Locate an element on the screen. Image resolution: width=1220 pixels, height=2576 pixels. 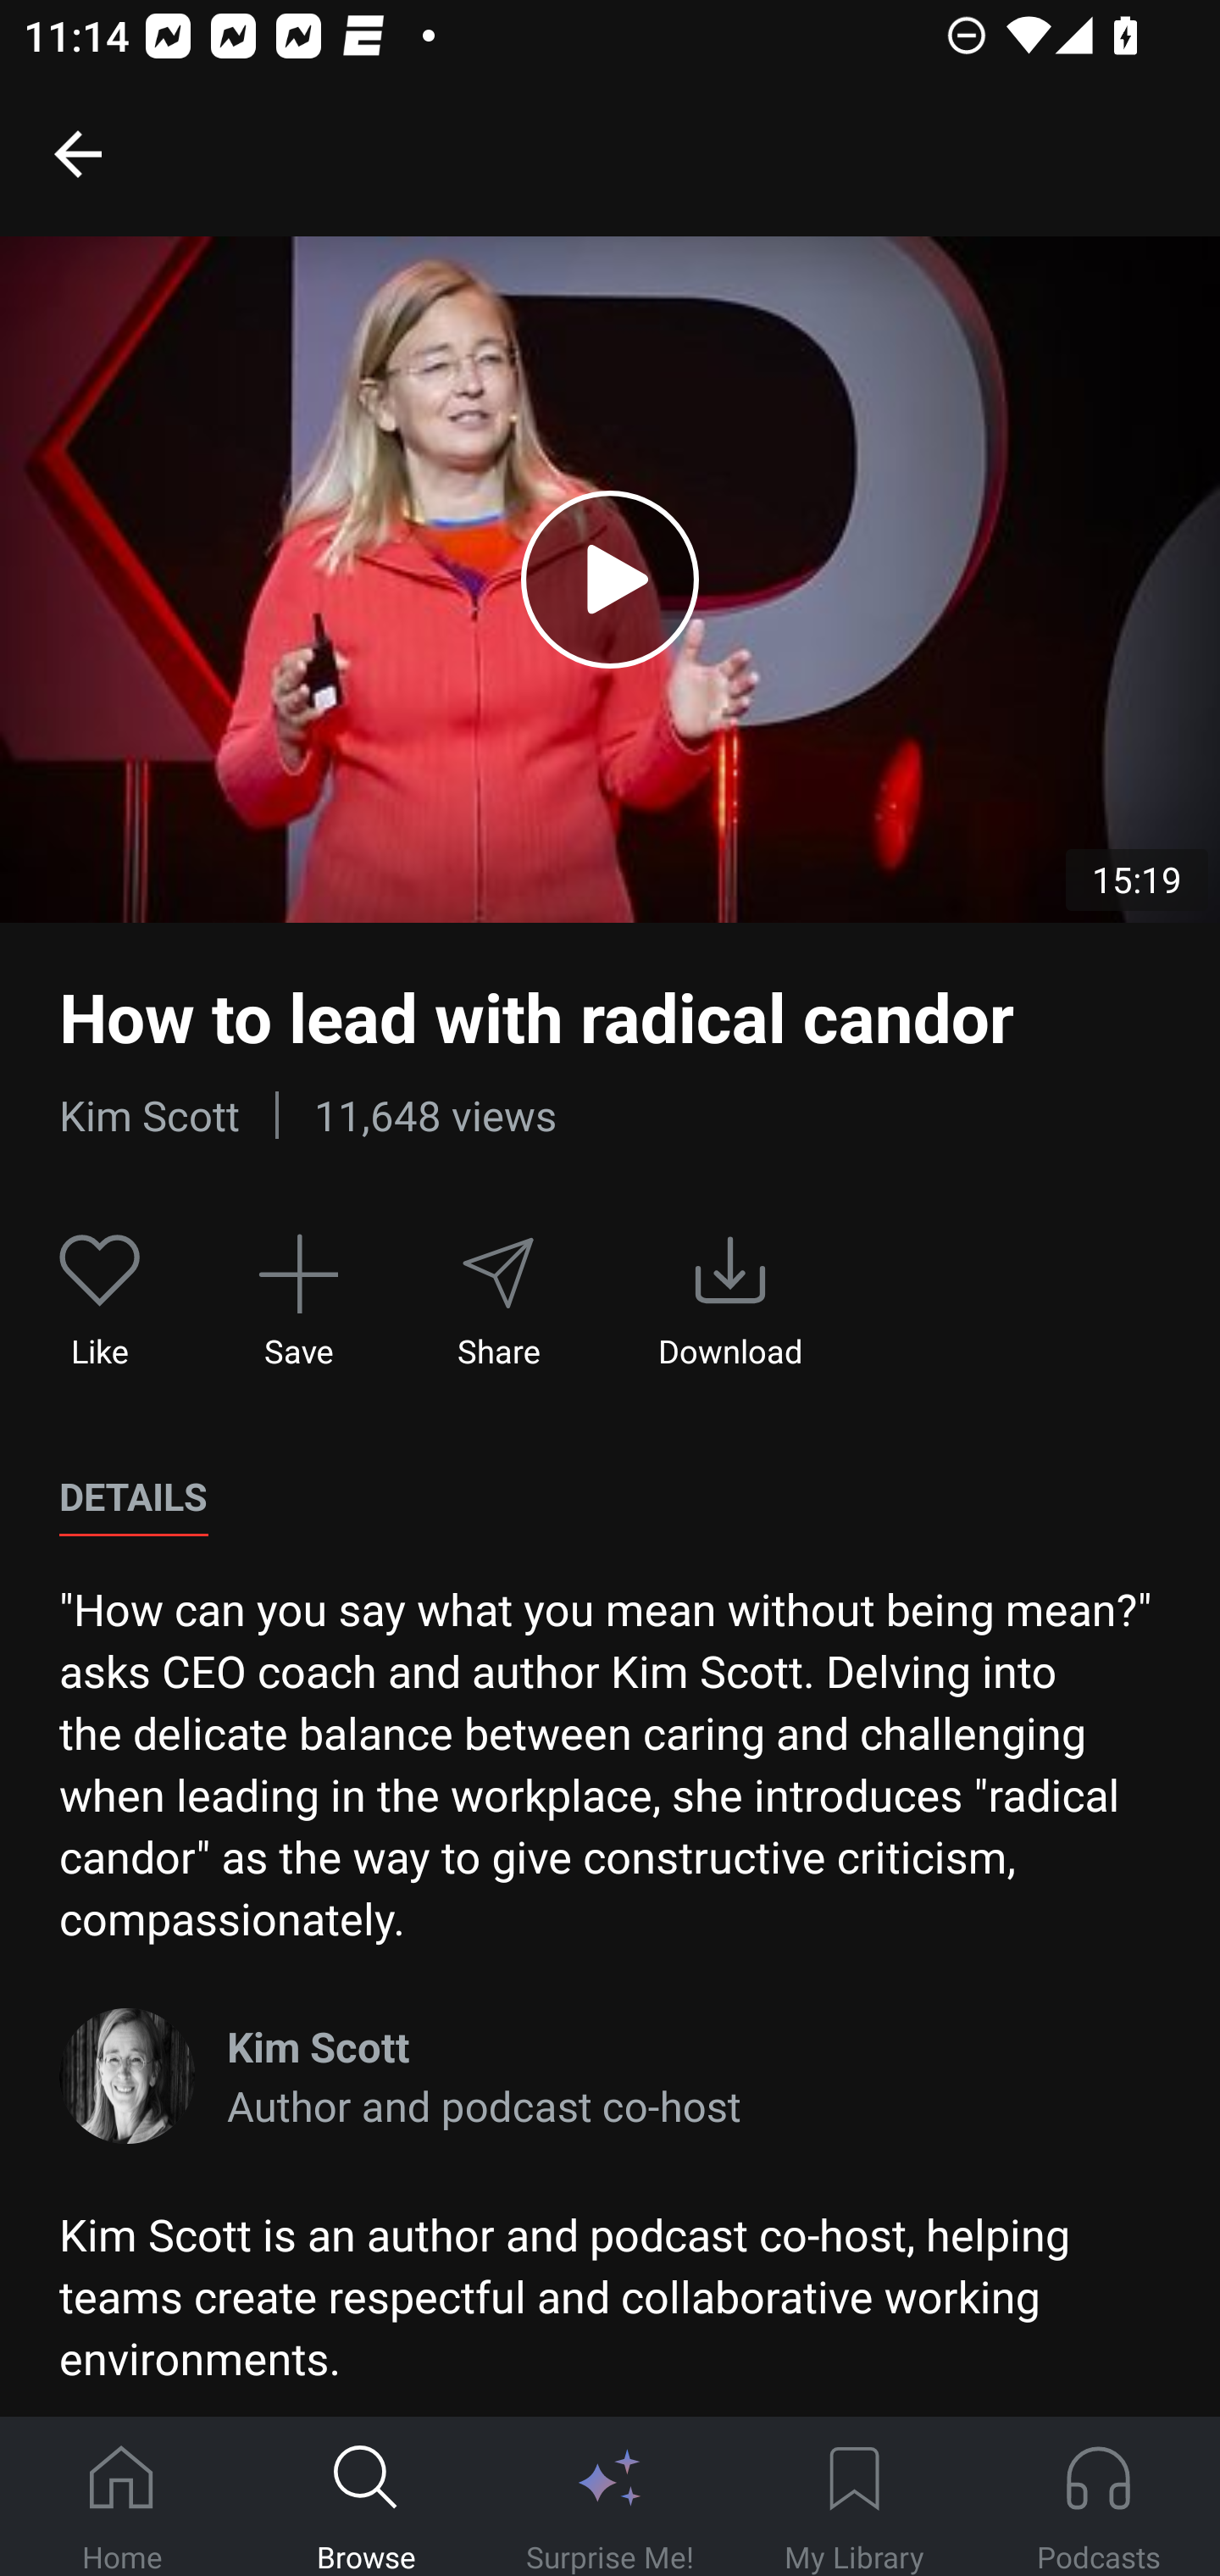
Podcasts is located at coordinates (1098, 2497).